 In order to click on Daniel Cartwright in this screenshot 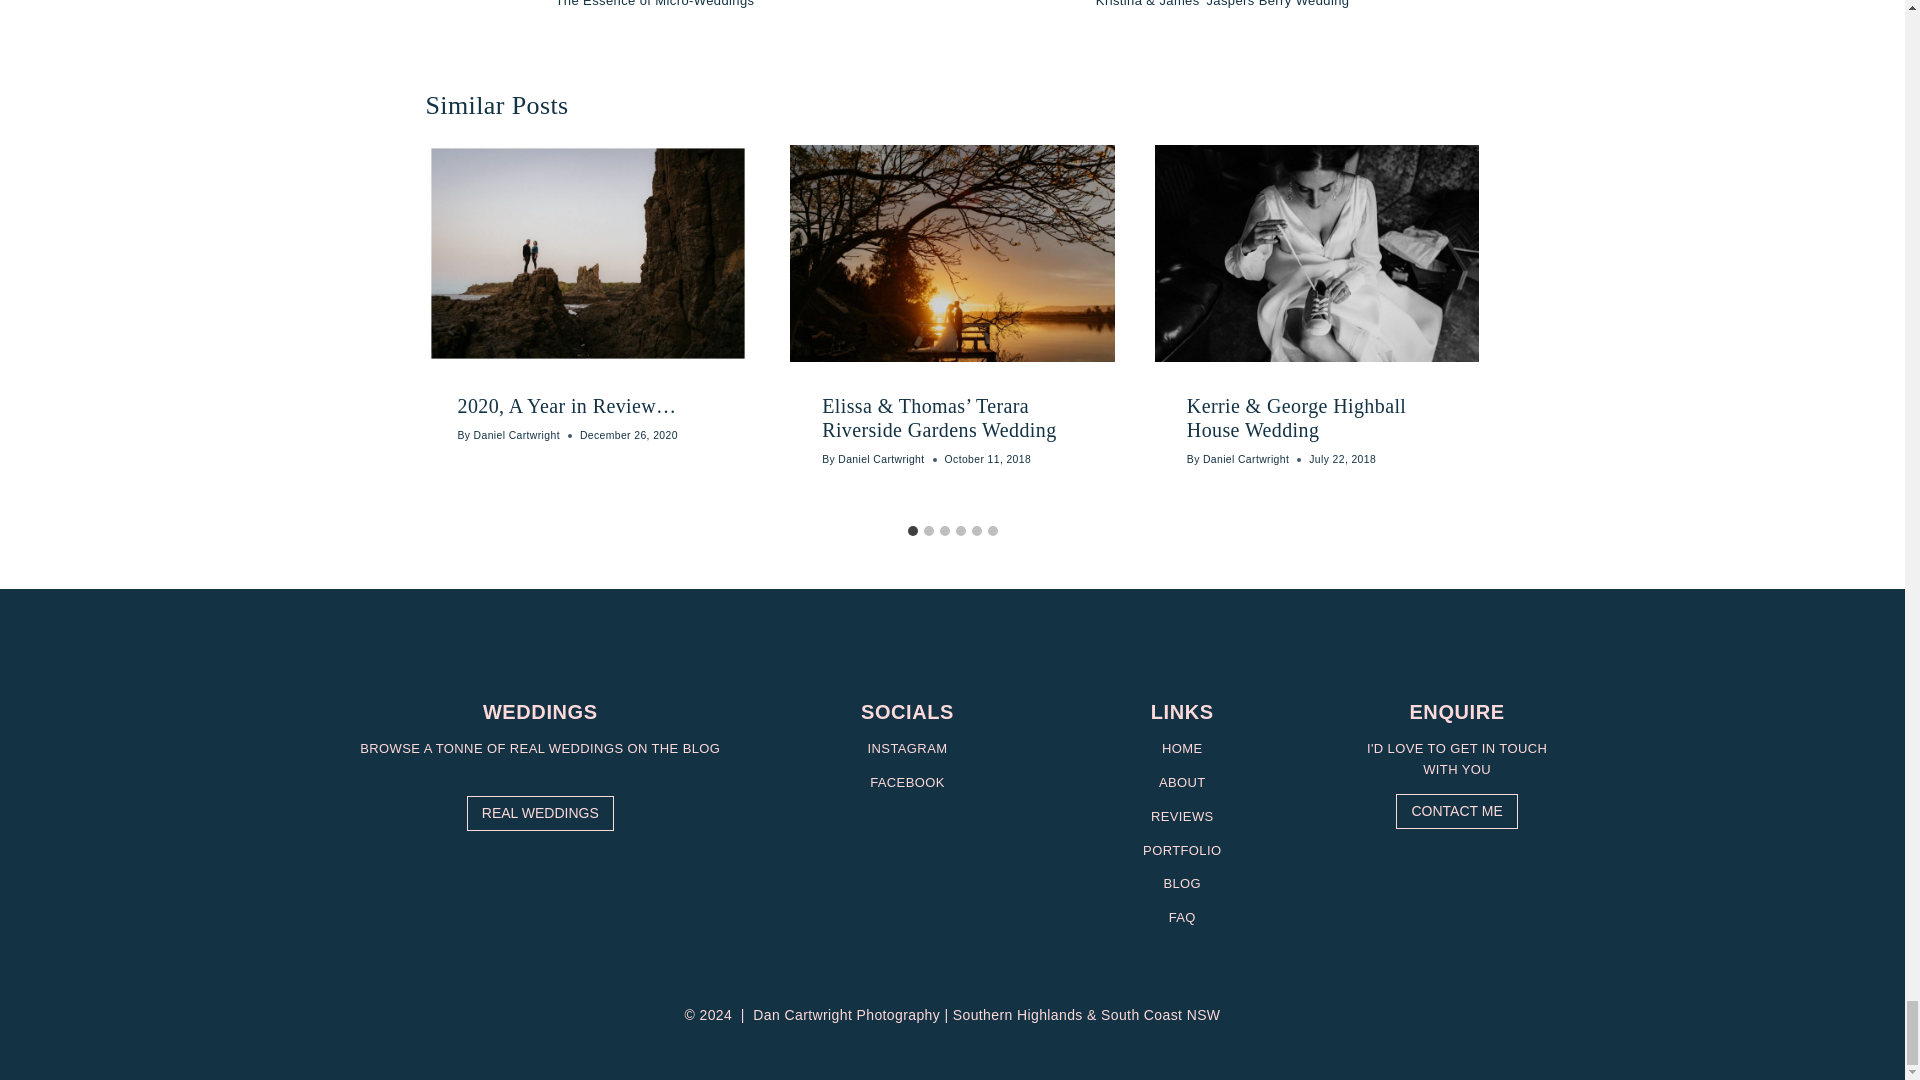, I will do `click(880, 459)`.